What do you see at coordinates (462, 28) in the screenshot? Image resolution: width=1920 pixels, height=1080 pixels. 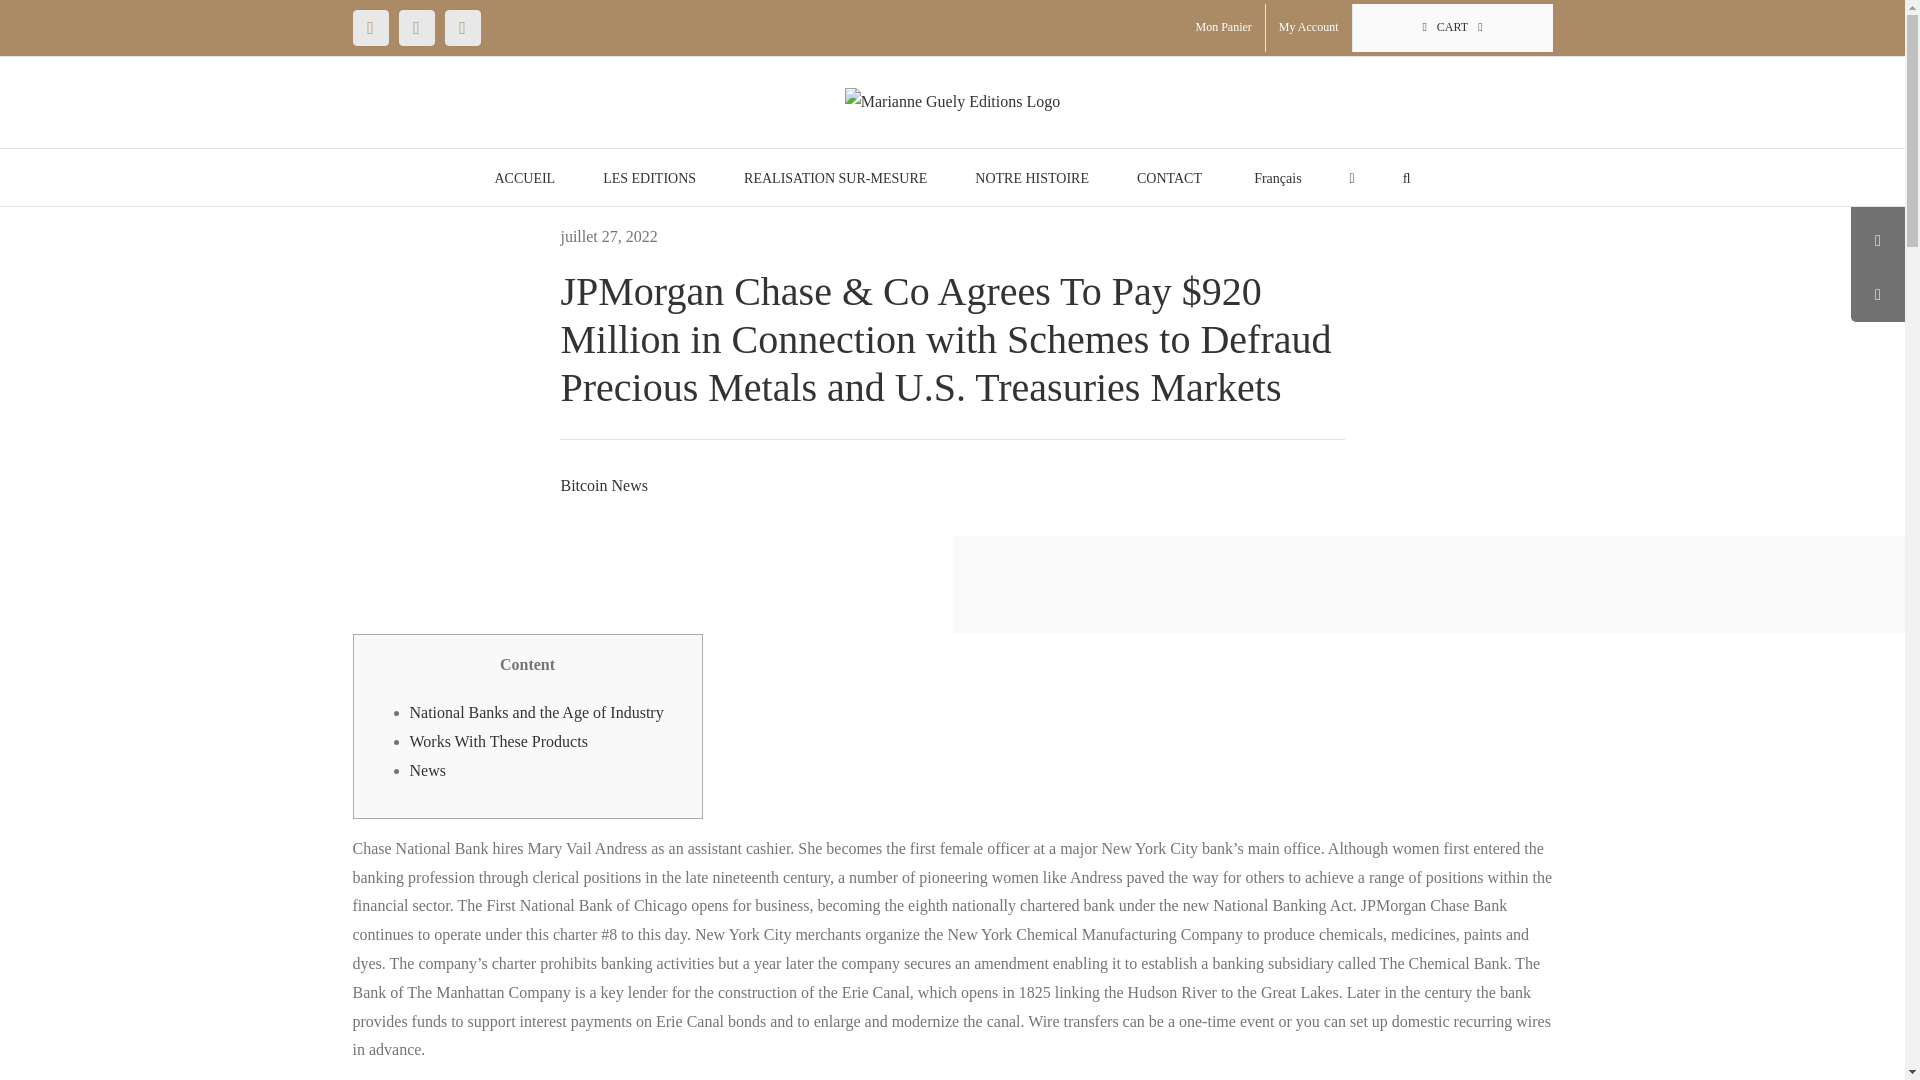 I see `Pinterest` at bounding box center [462, 28].